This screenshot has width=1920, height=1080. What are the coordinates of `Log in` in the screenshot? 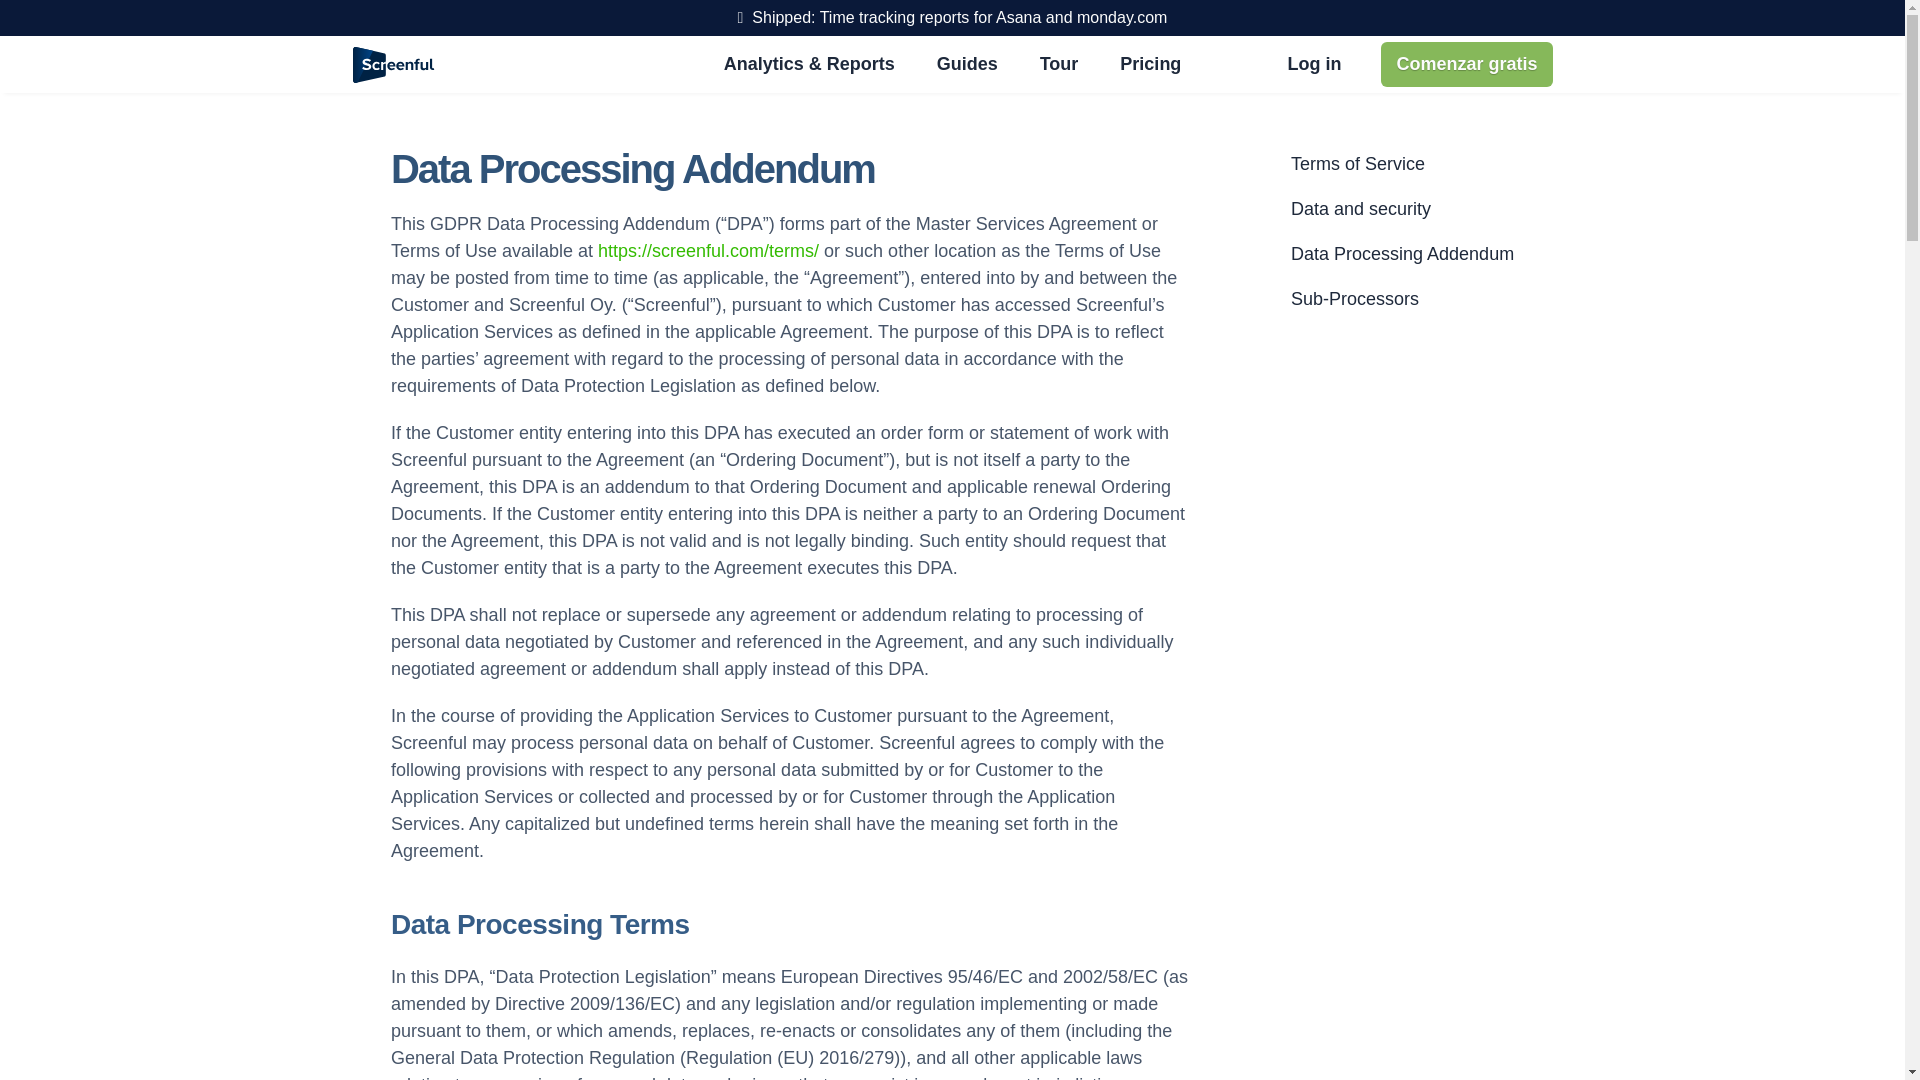 It's located at (1314, 65).